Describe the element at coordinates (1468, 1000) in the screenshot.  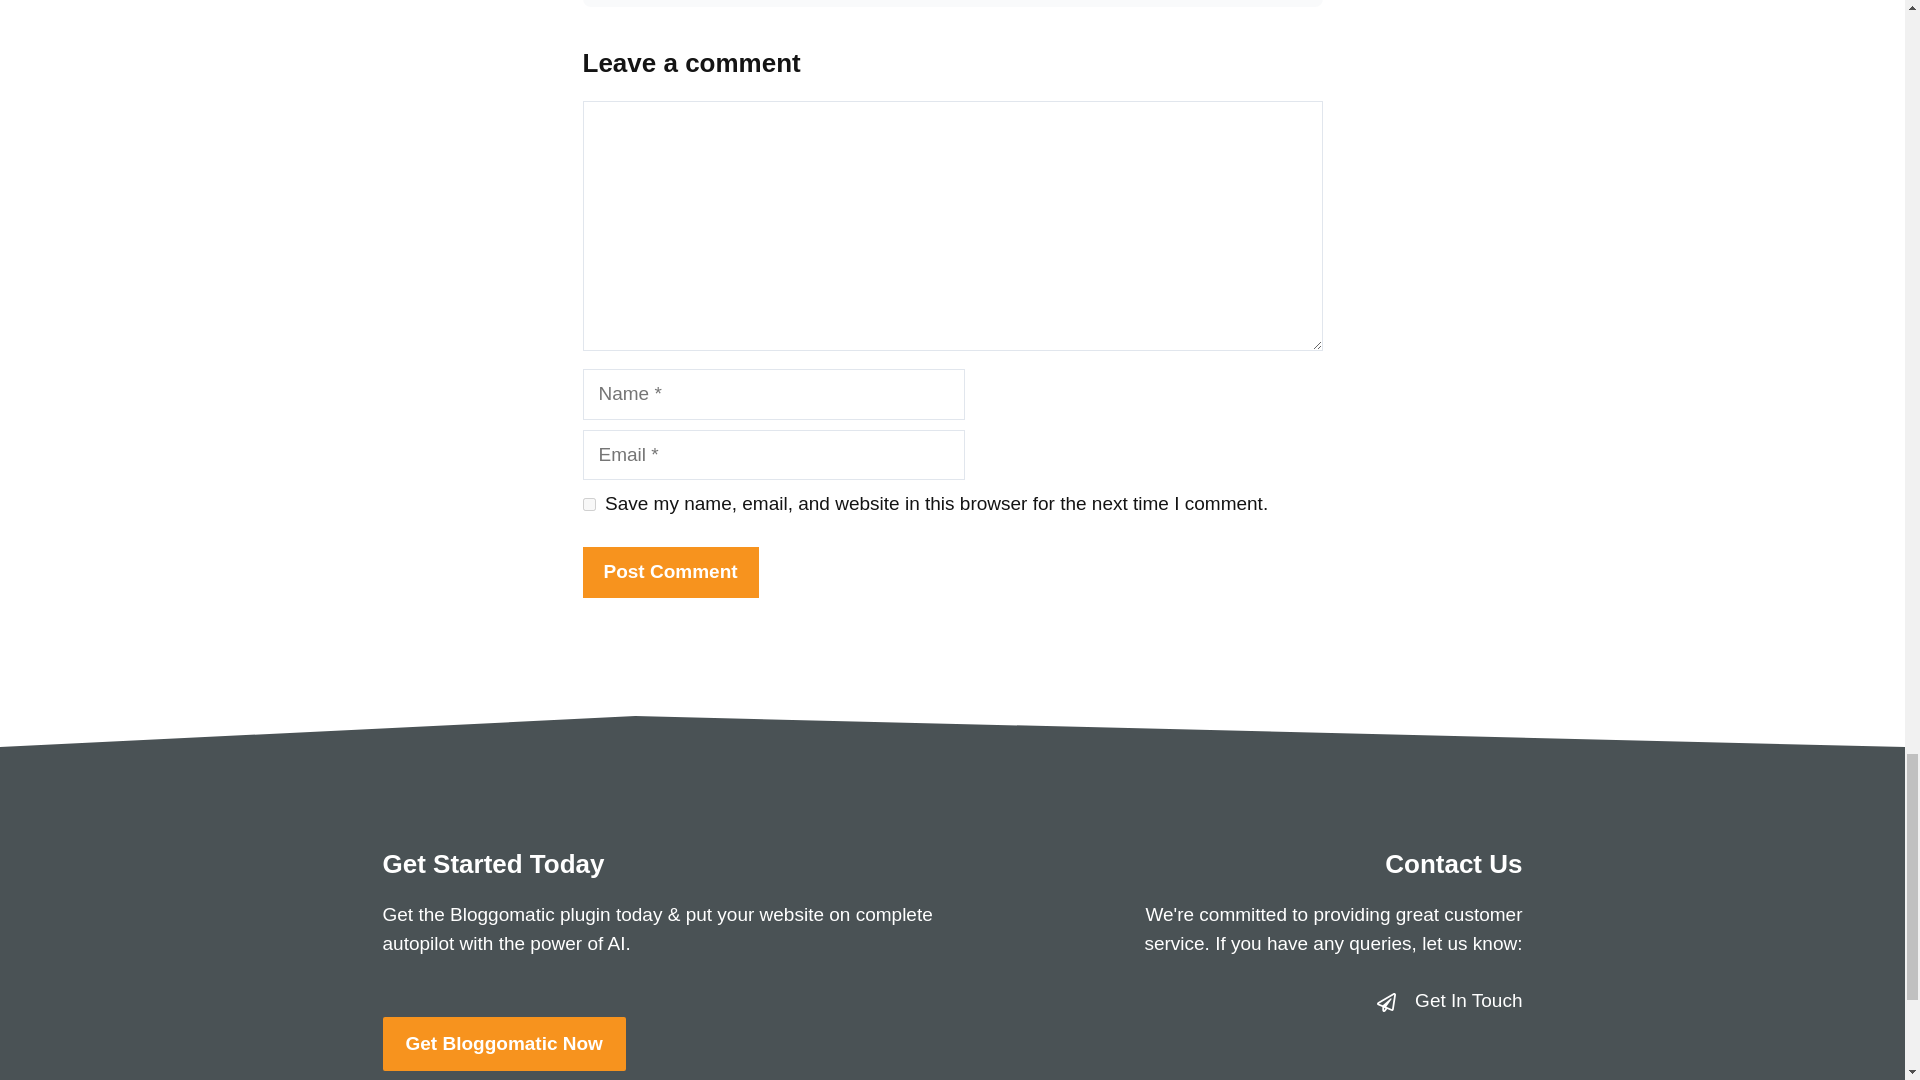
I see `Get In Touch` at that location.